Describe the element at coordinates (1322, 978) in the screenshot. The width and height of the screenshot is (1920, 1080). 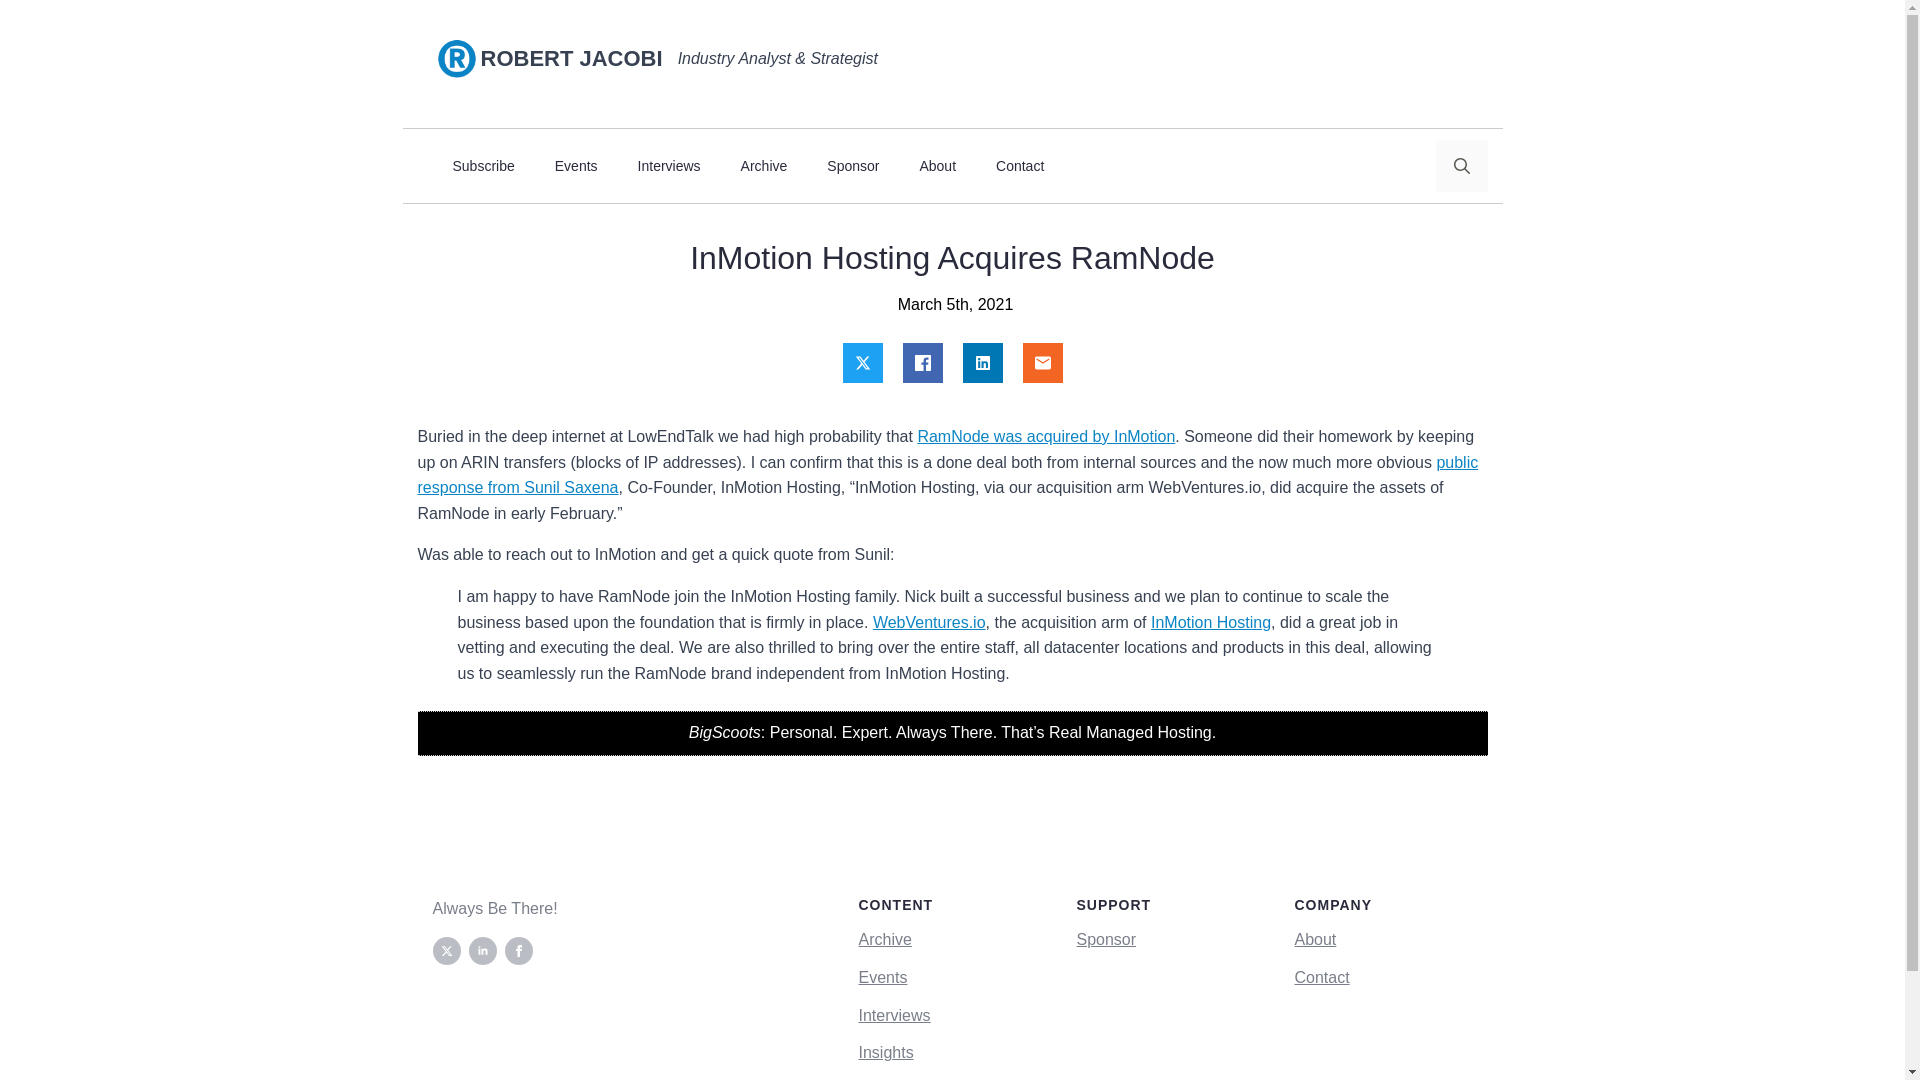
I see `Contact` at that location.